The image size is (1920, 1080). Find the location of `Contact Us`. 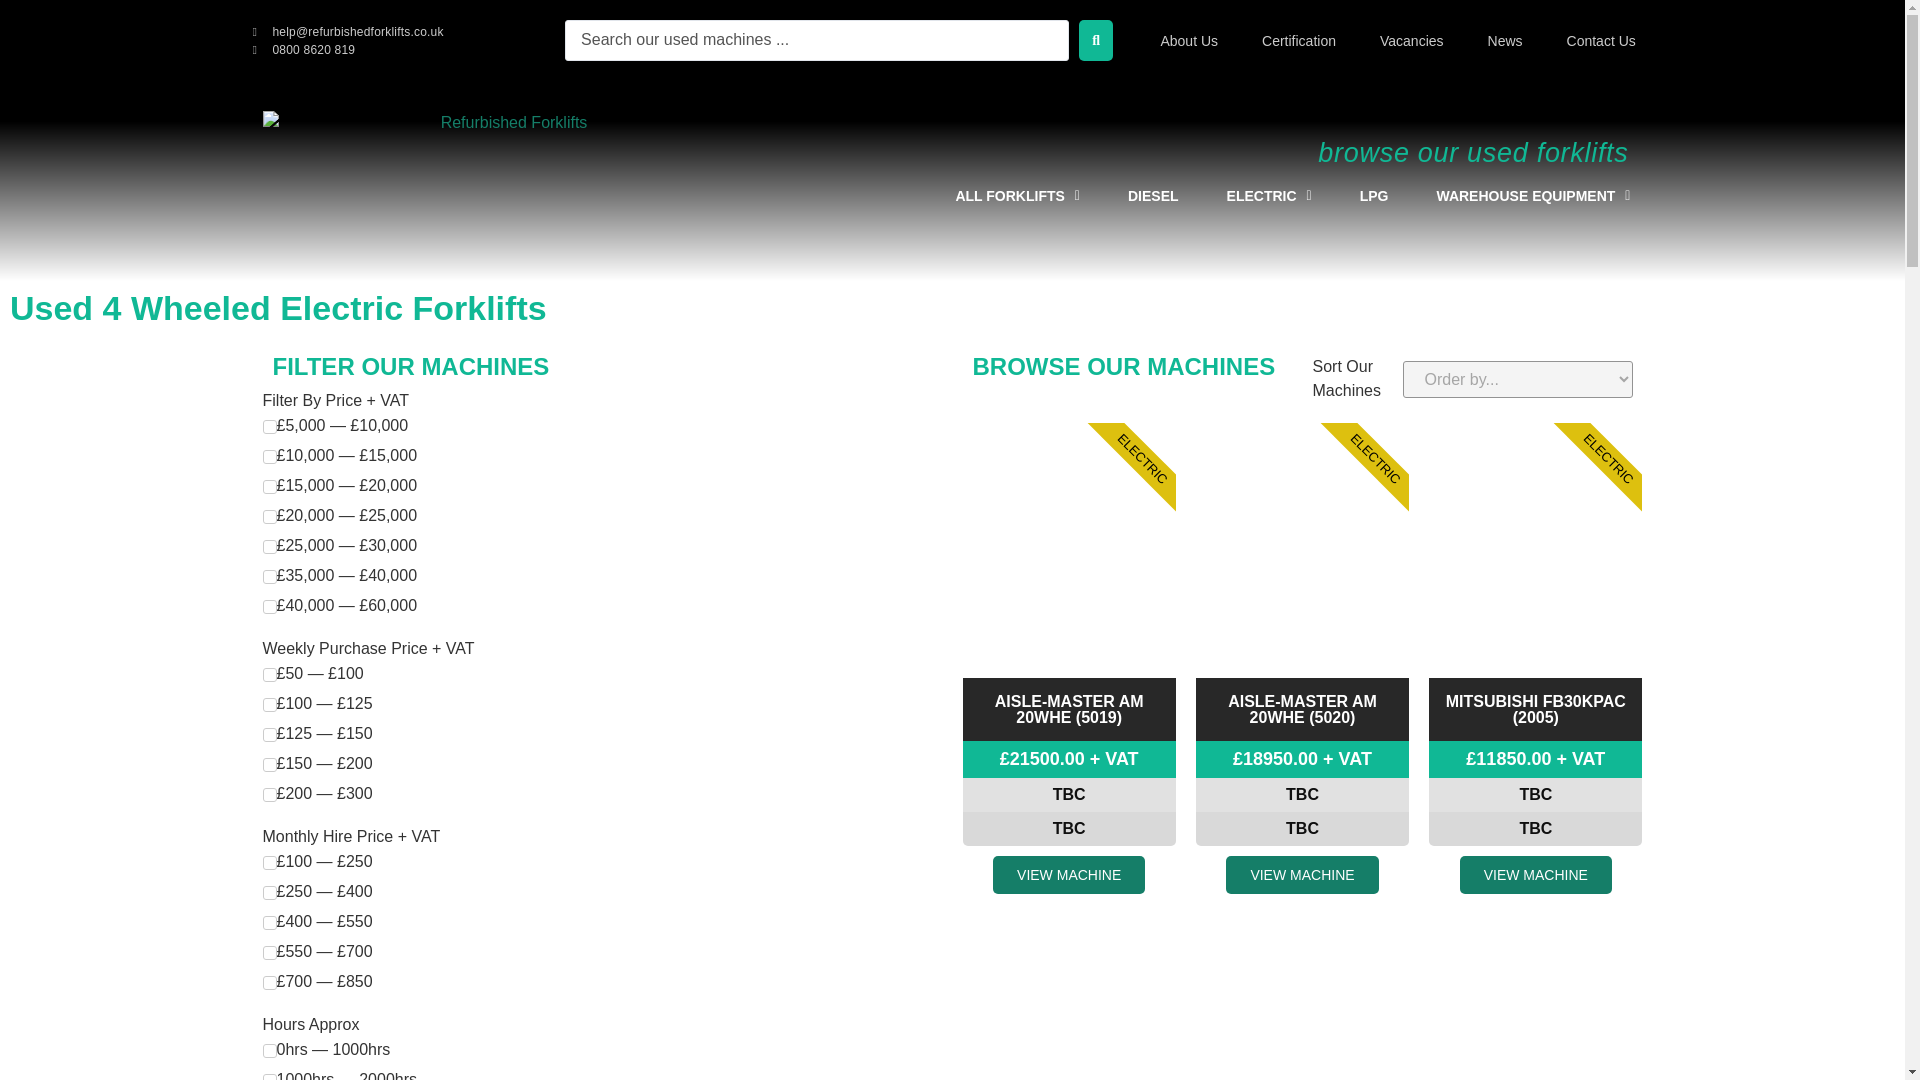

Contact Us is located at coordinates (1601, 40).